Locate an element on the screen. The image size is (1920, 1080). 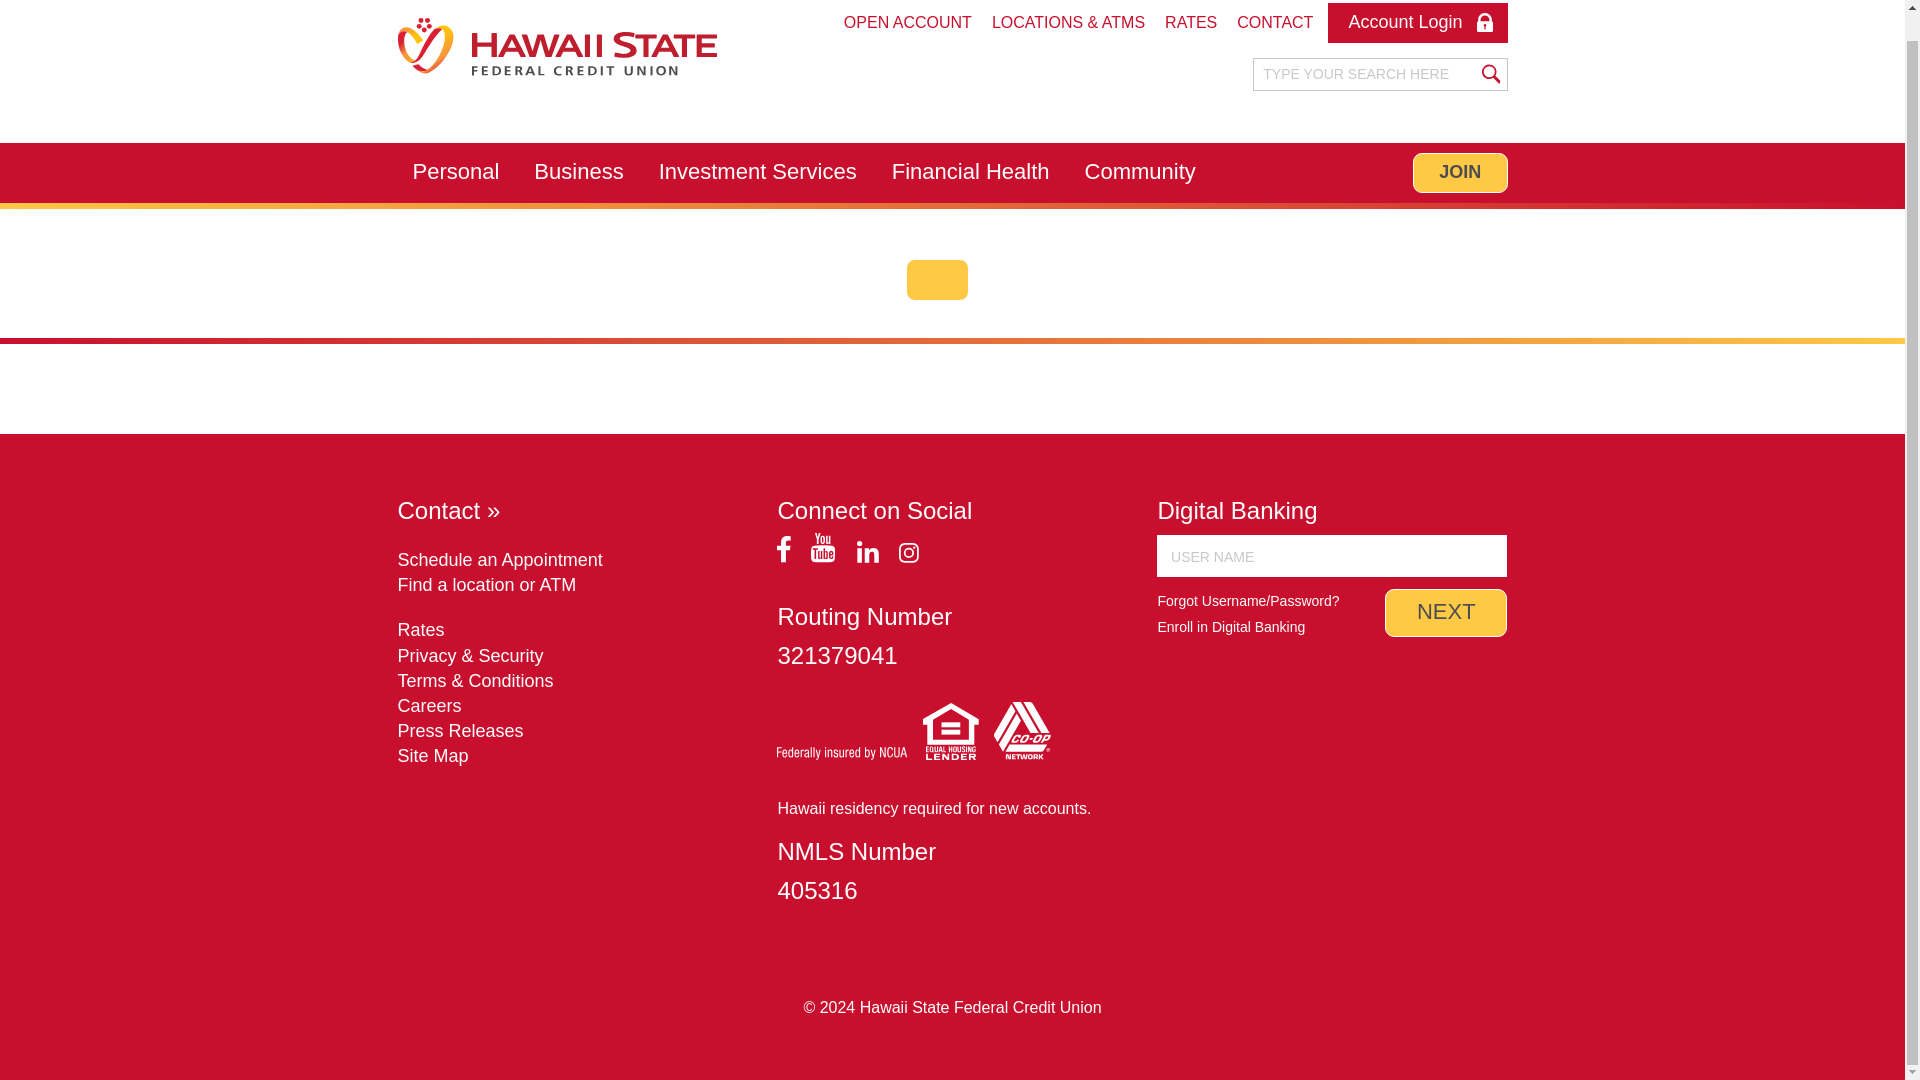
Digital Banking is located at coordinates (1018, 214).